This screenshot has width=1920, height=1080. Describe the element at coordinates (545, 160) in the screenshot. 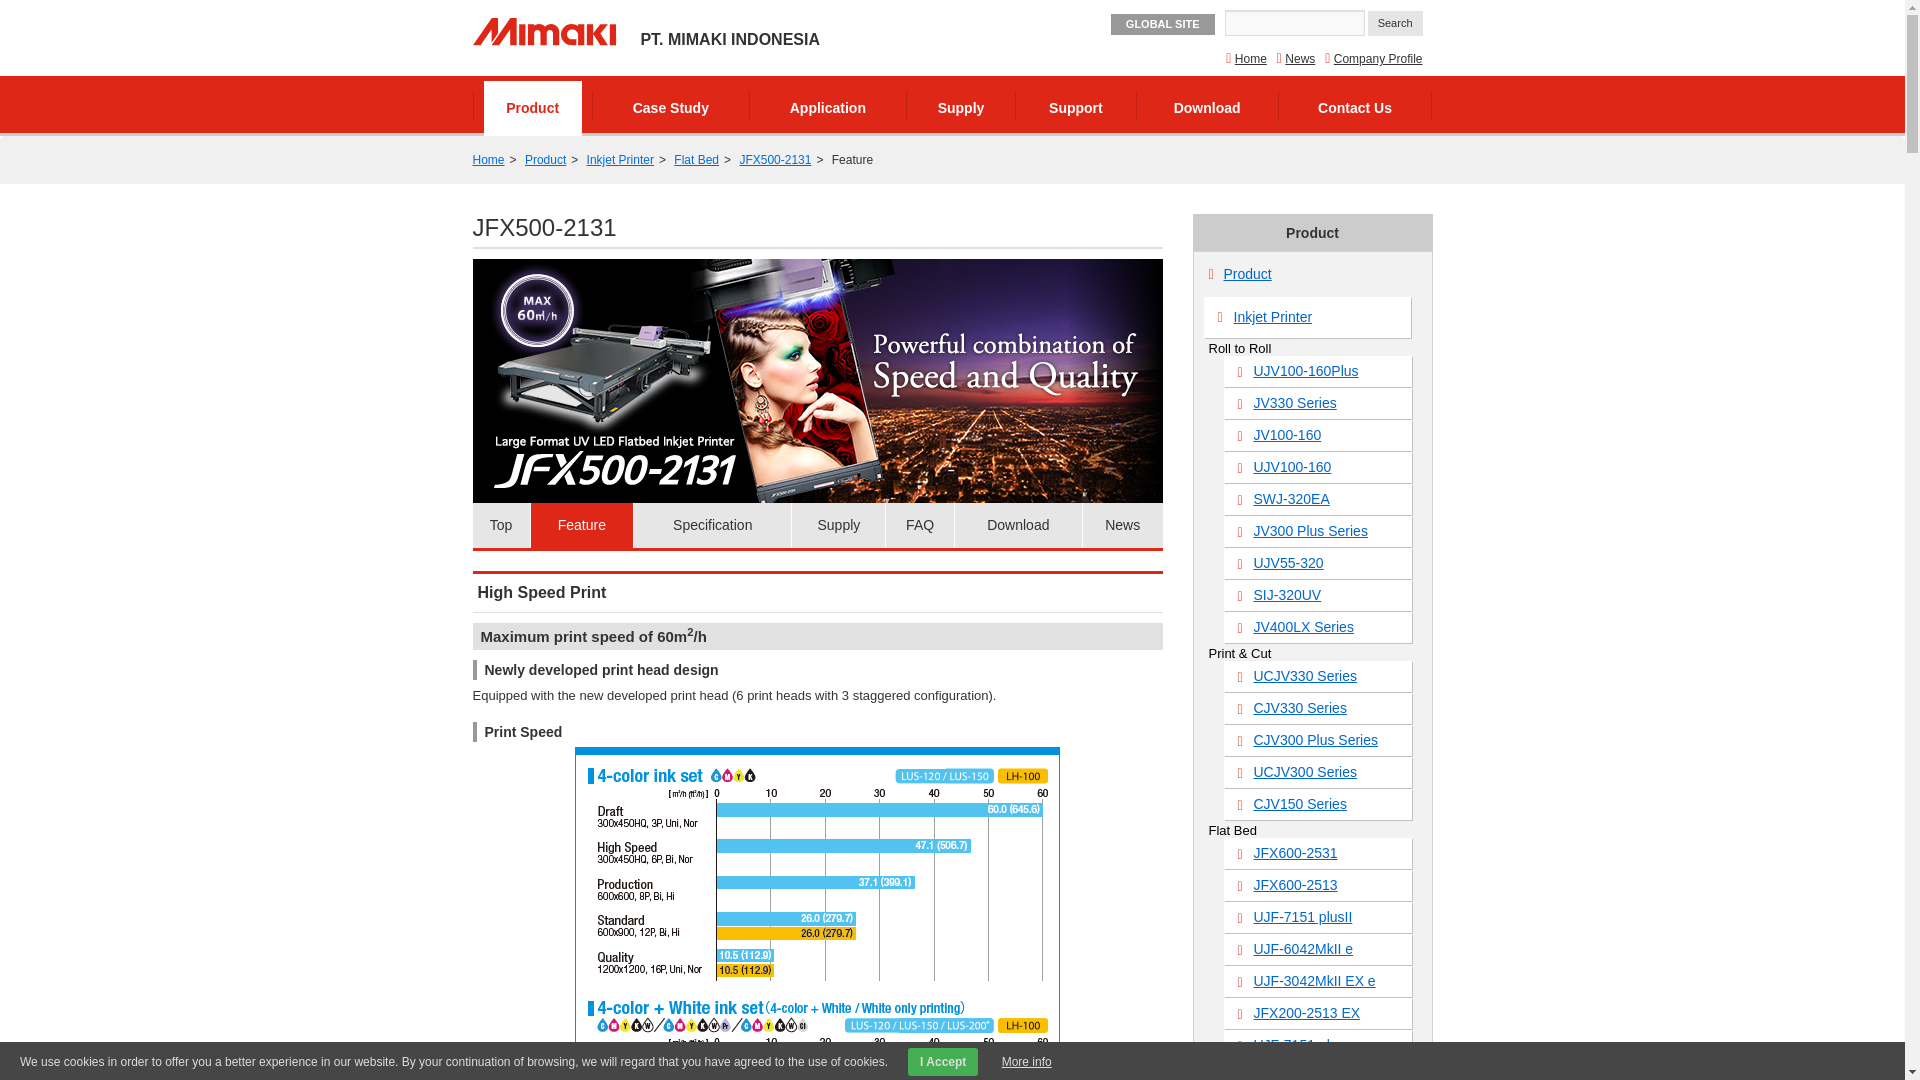

I see `Product` at that location.